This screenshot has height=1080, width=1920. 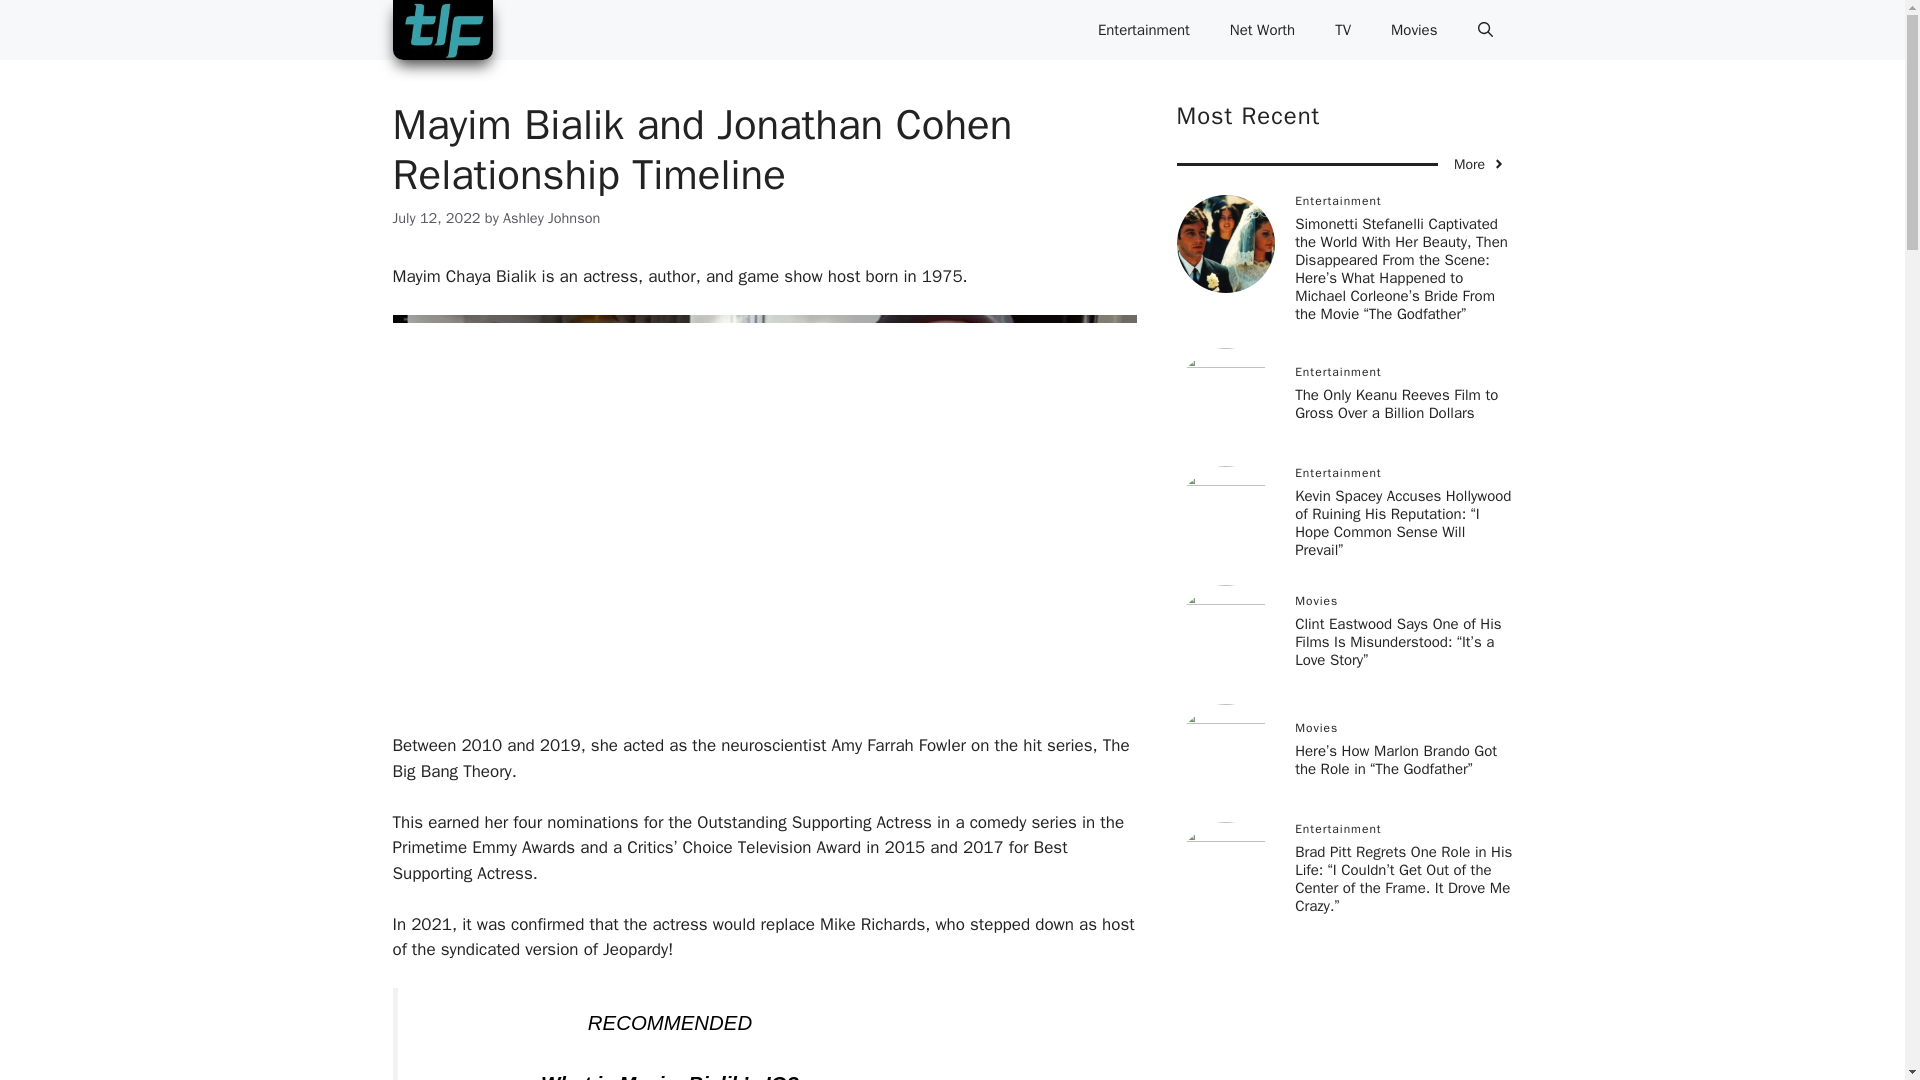 I want to click on TV, so click(x=1342, y=30).